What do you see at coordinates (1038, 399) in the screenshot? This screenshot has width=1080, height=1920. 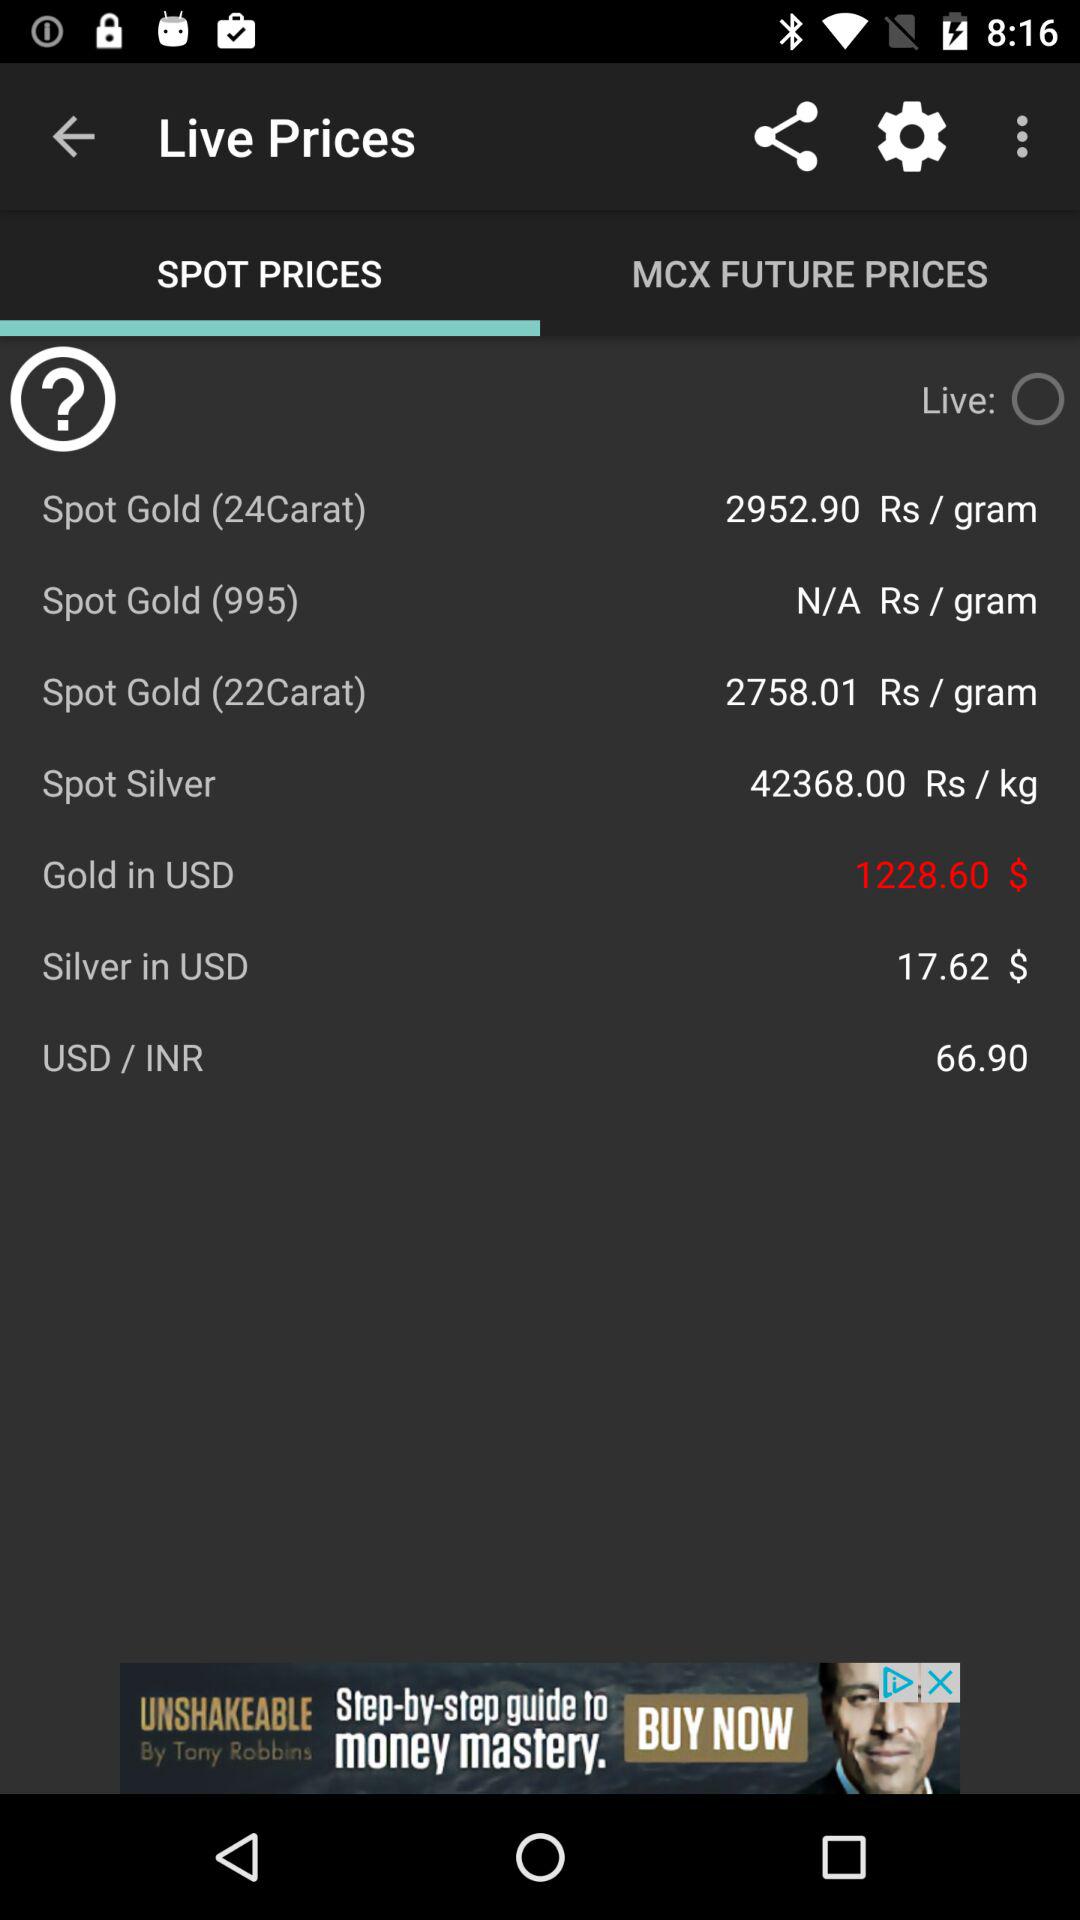 I see `live button` at bounding box center [1038, 399].